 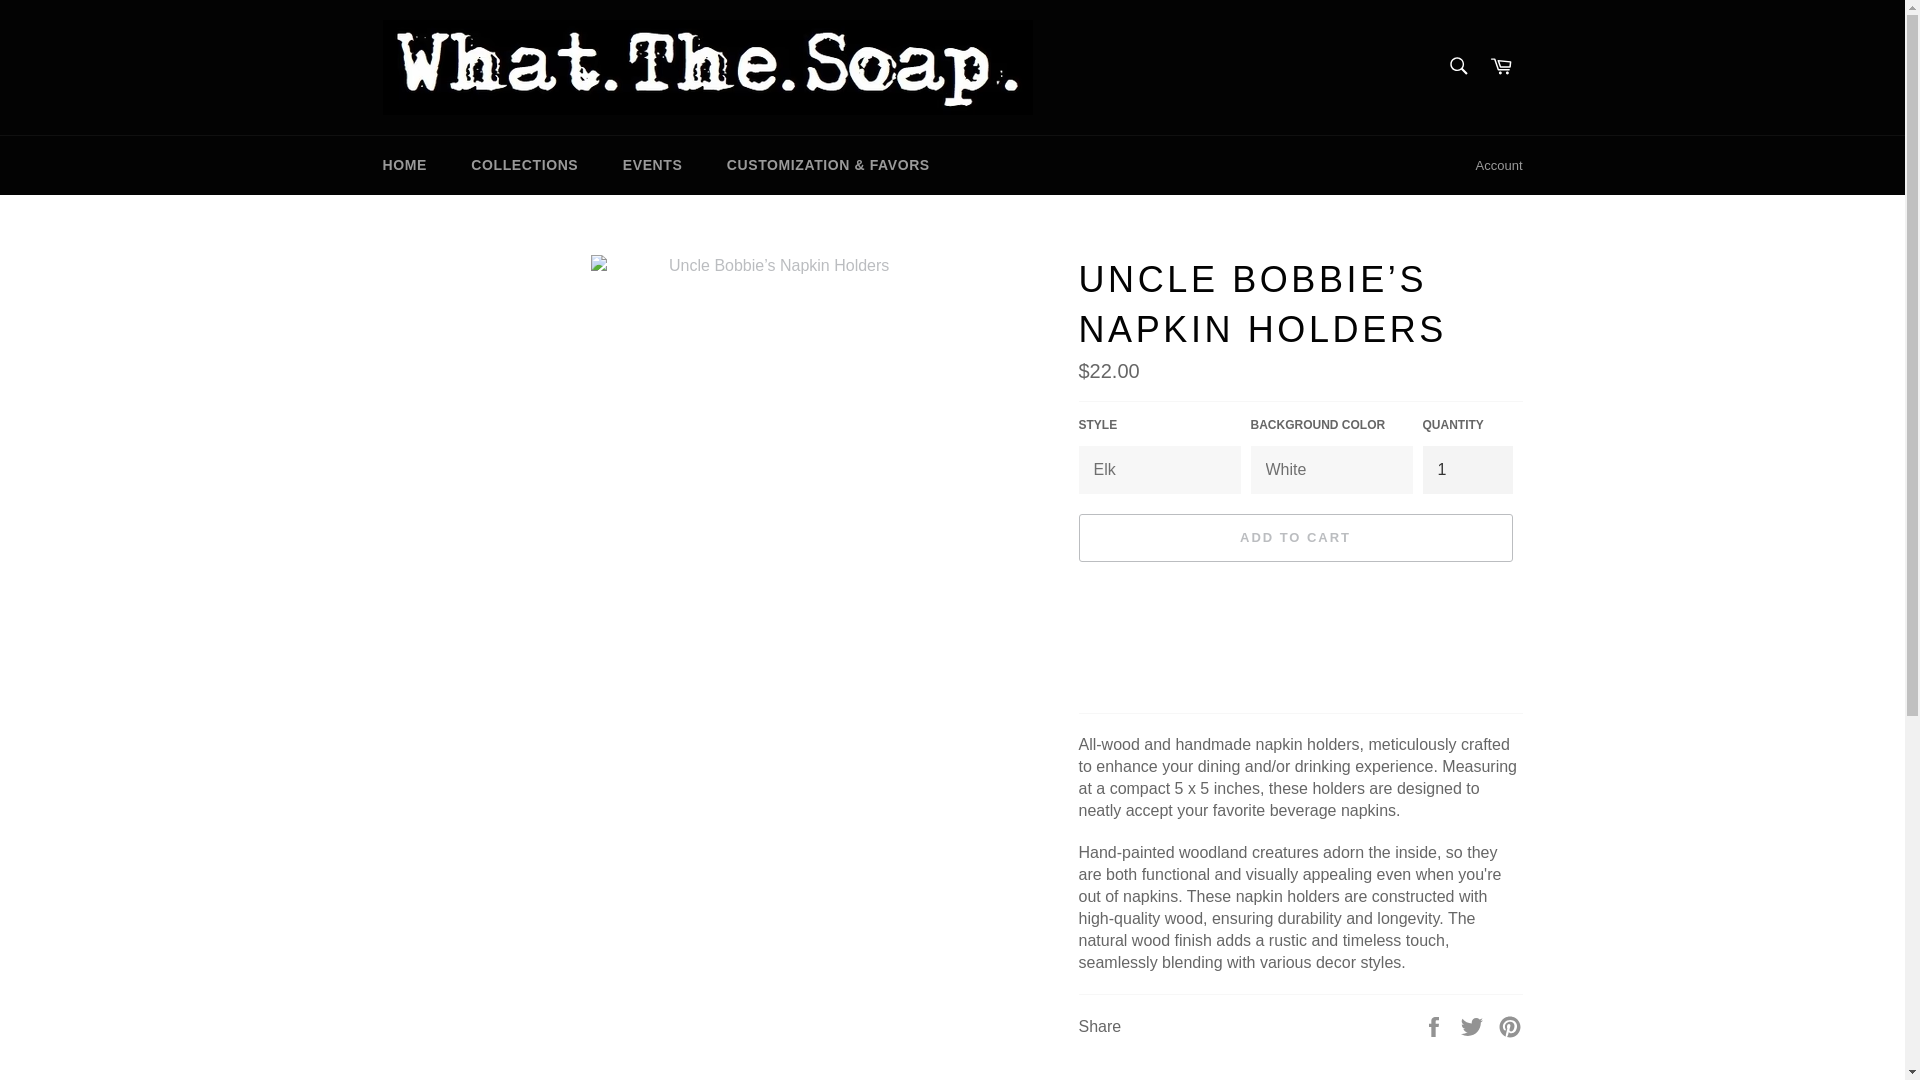 I want to click on HOME, so click(x=404, y=166).